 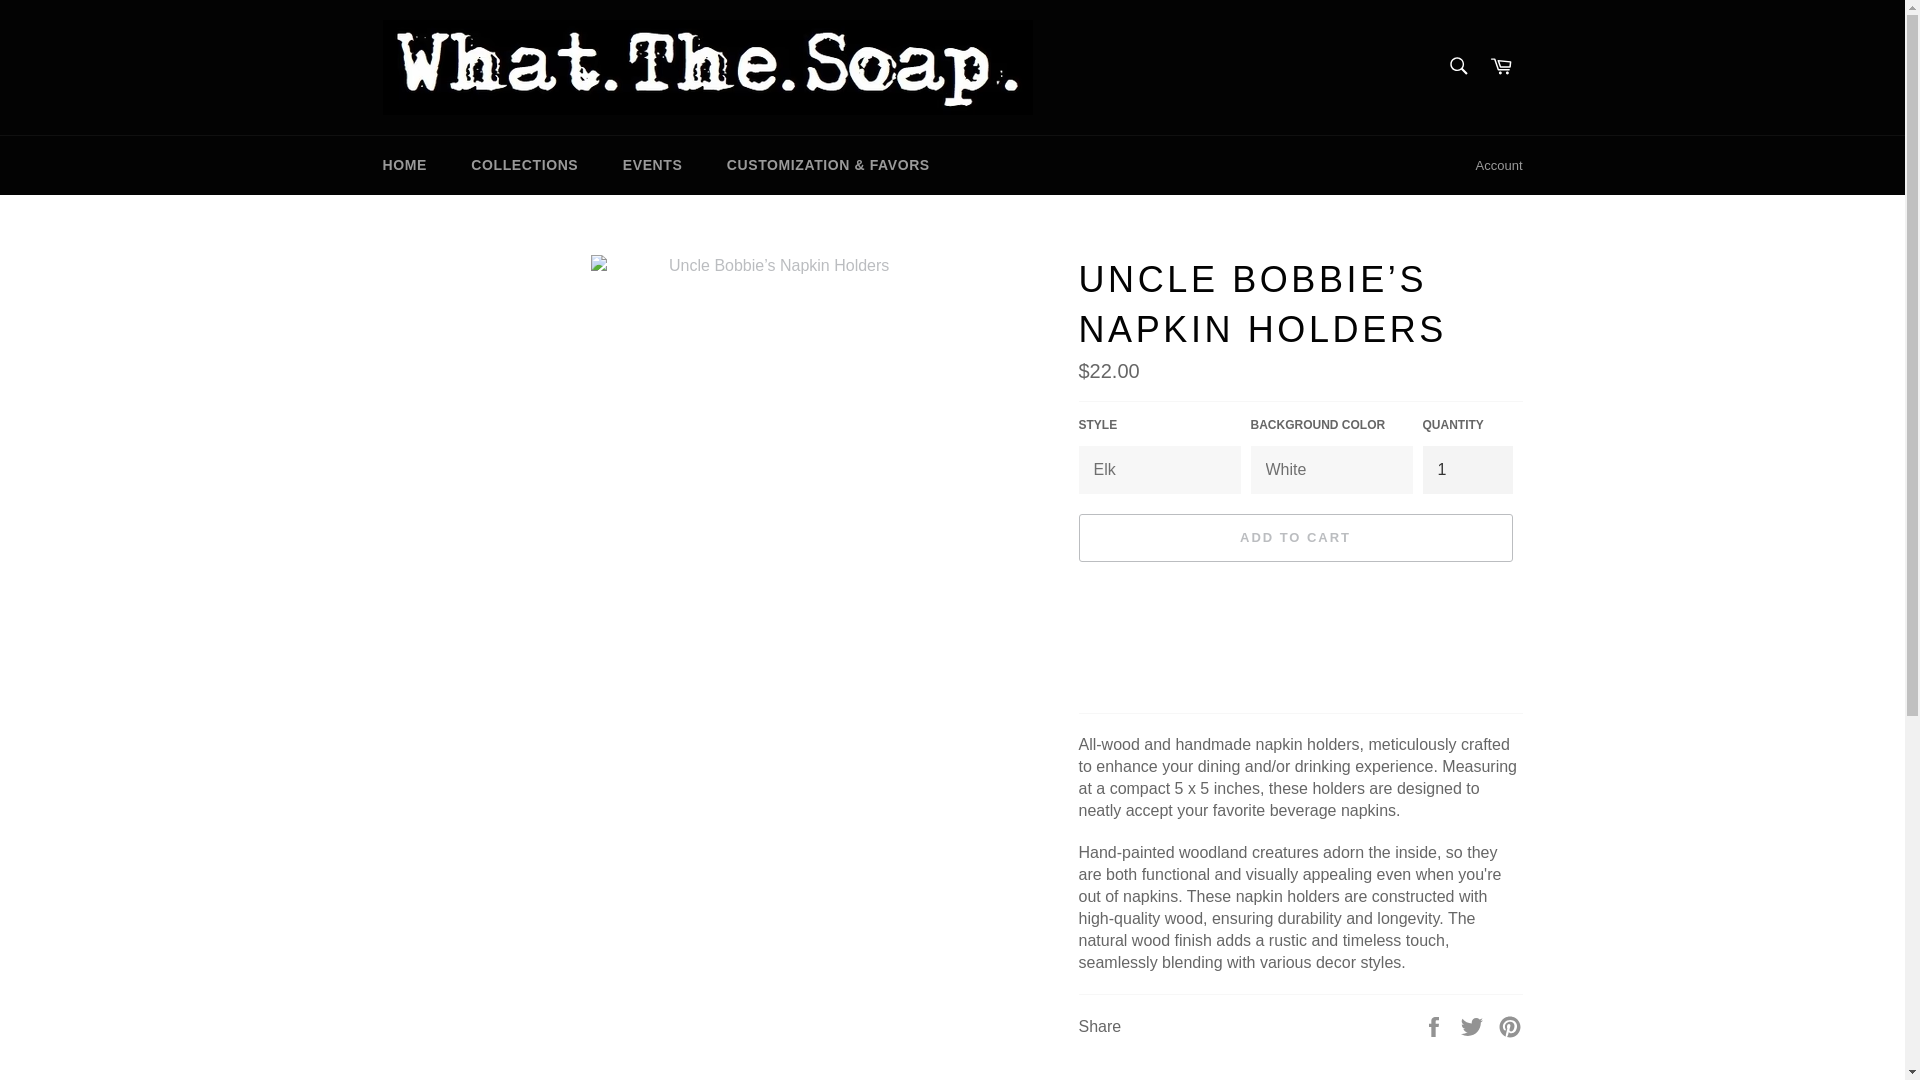 I want to click on HOME, so click(x=404, y=166).